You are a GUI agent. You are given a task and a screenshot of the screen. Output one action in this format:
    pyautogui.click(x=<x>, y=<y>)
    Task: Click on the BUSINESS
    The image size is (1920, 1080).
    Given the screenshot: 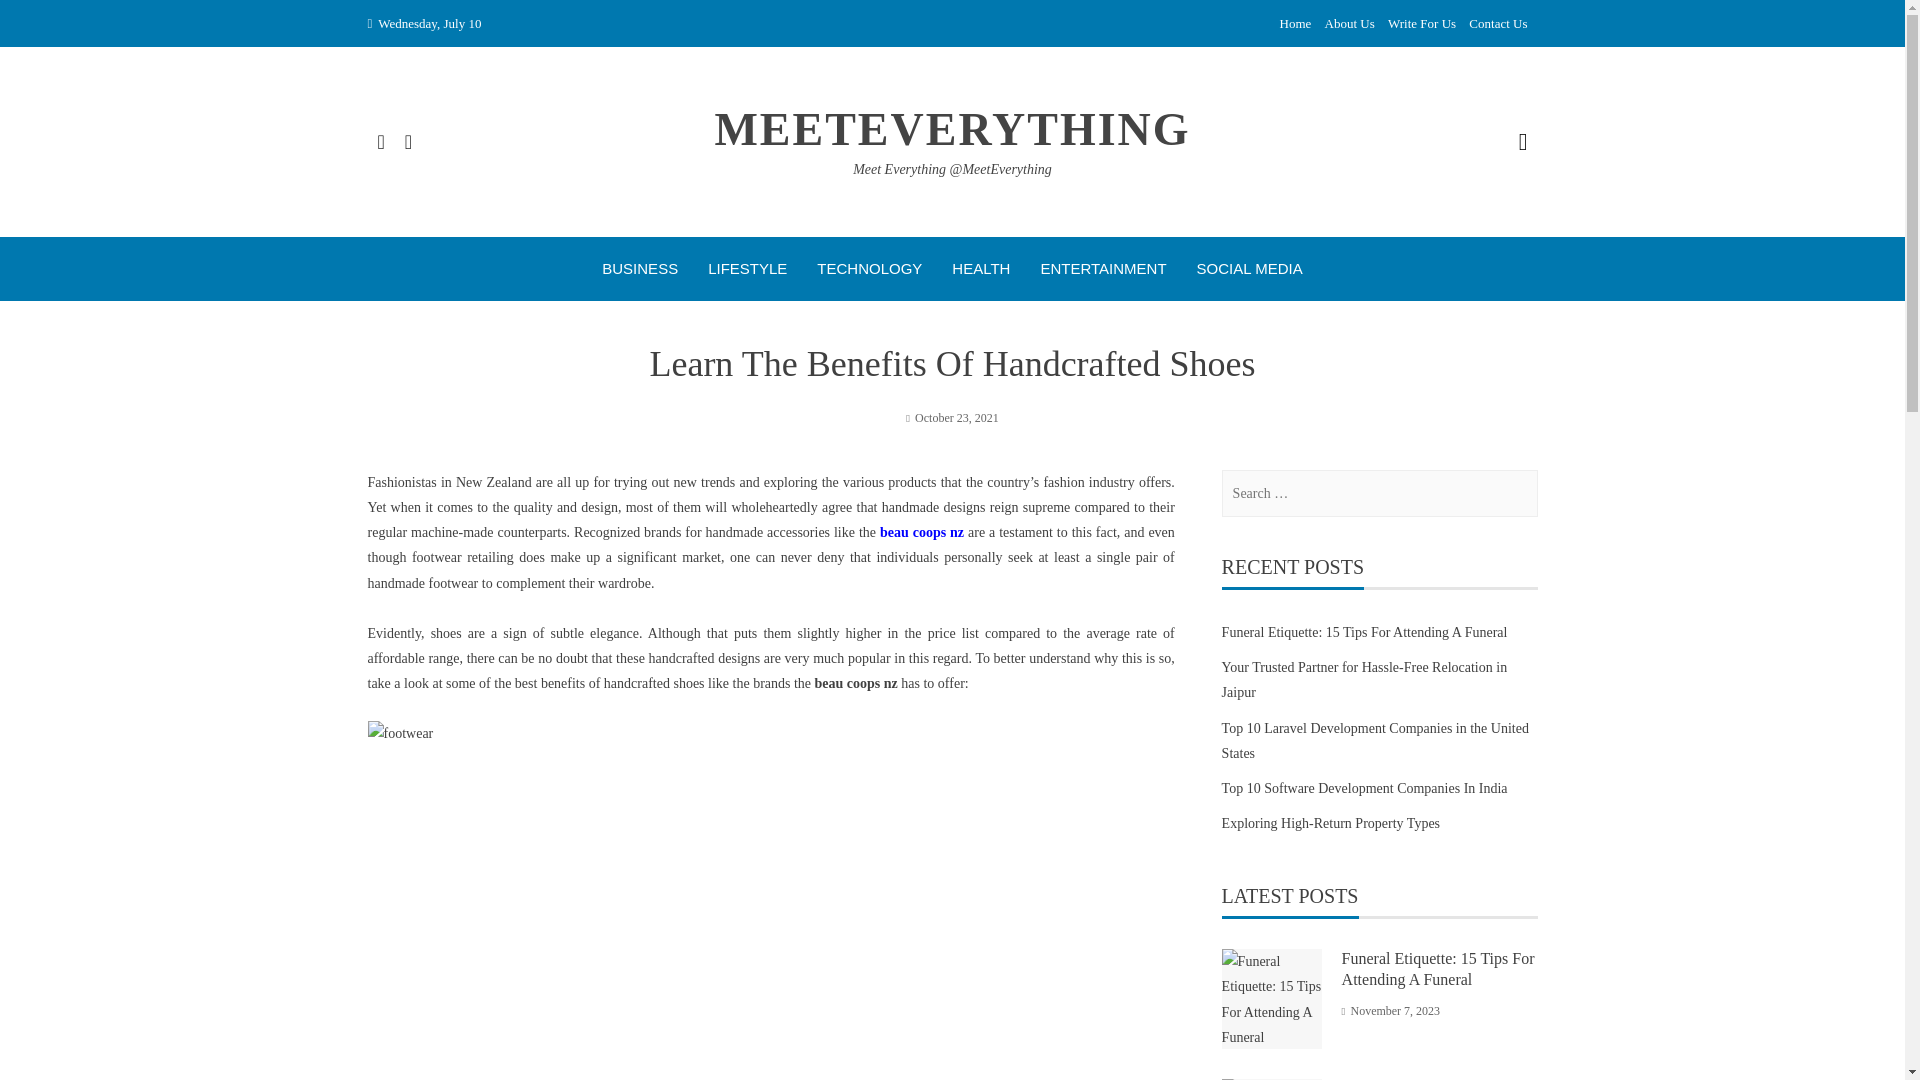 What is the action you would take?
    pyautogui.click(x=640, y=268)
    